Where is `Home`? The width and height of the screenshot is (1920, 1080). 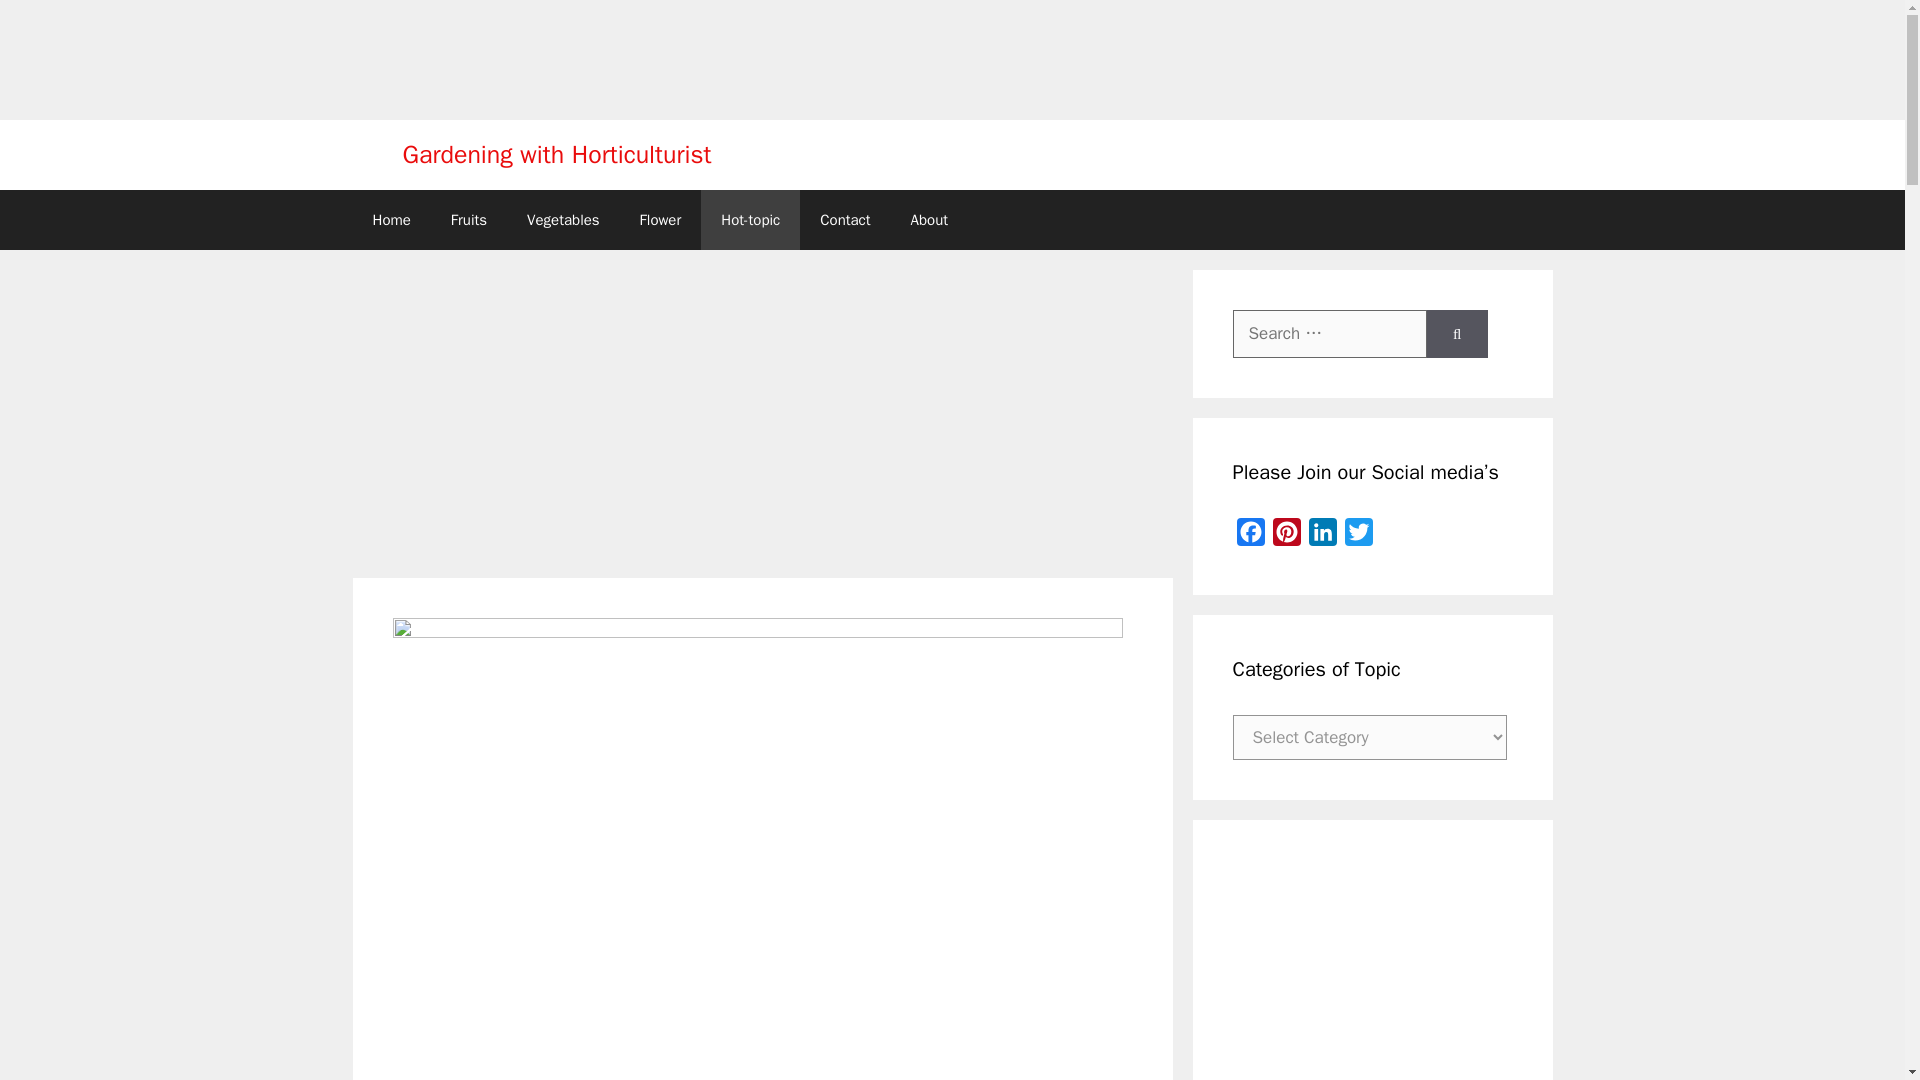
Home is located at coordinates (390, 220).